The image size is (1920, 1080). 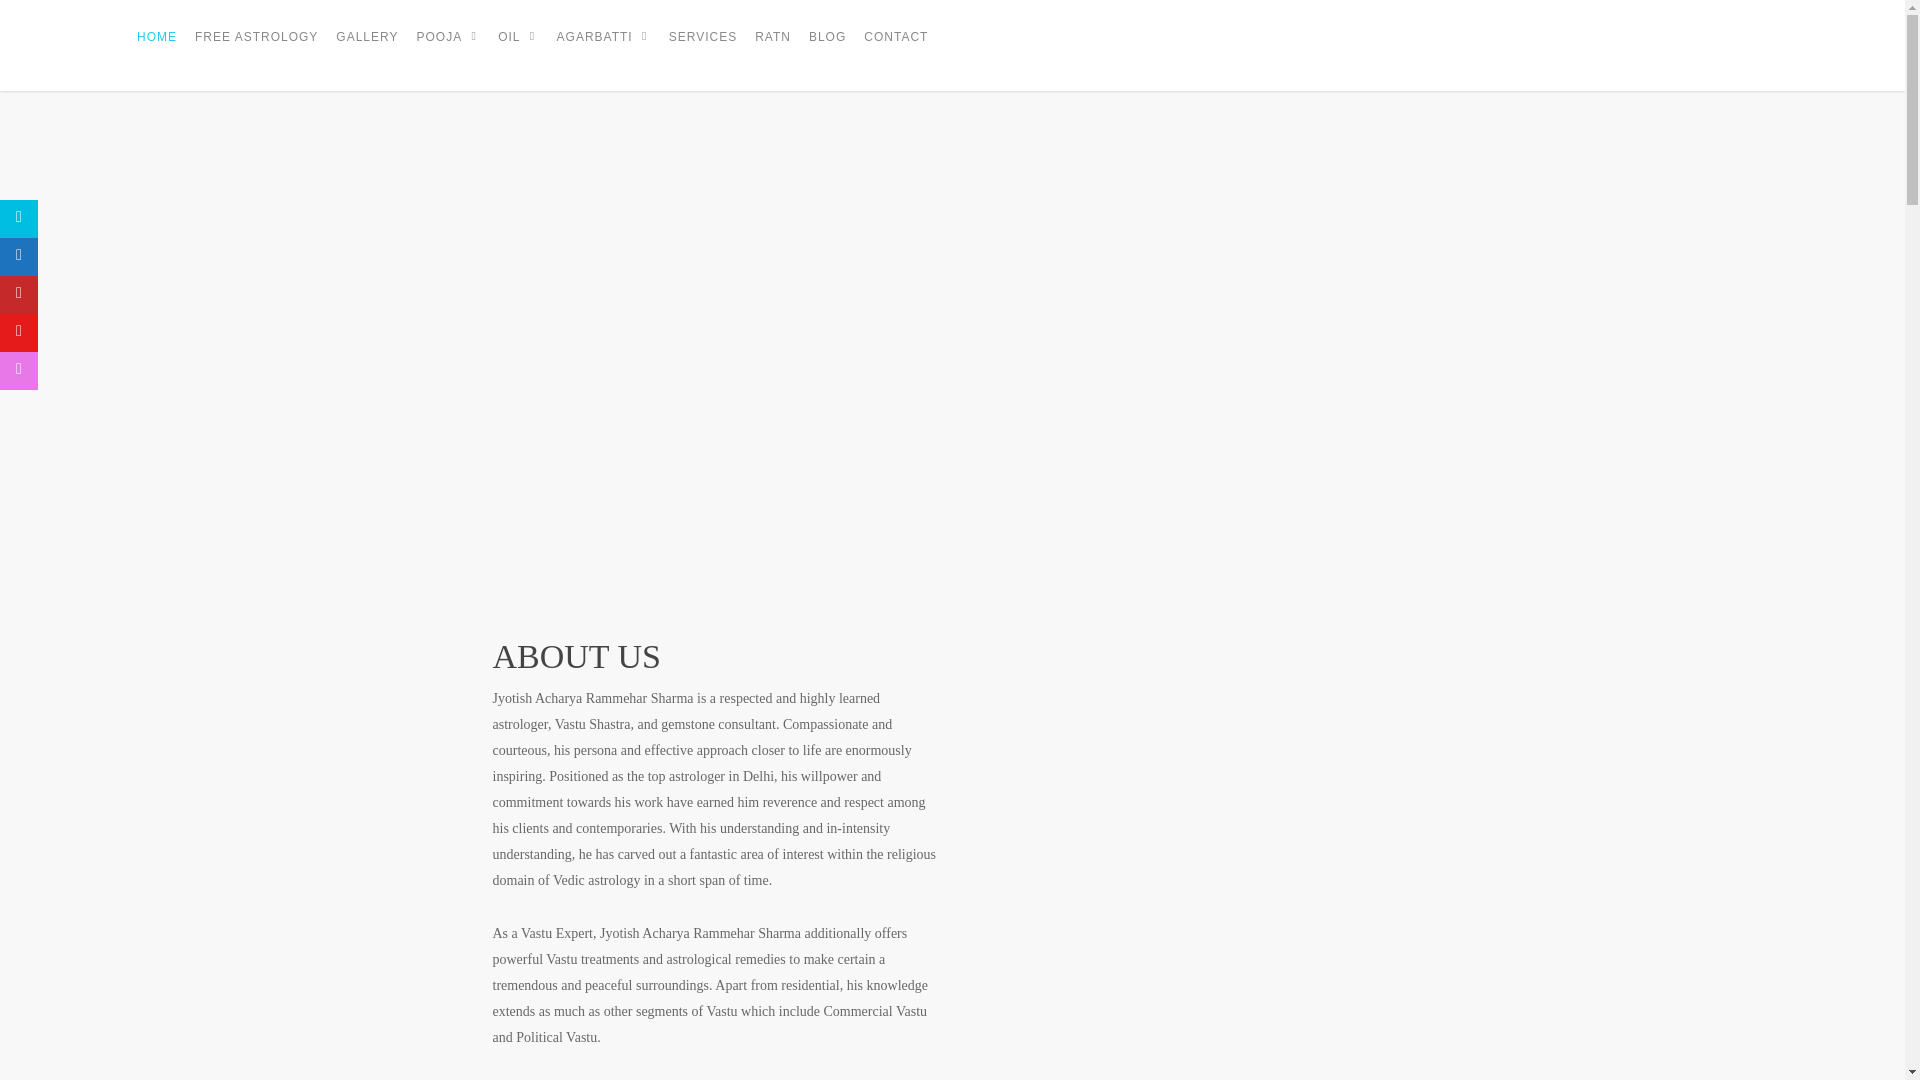 What do you see at coordinates (517, 50) in the screenshot?
I see `OIL` at bounding box center [517, 50].